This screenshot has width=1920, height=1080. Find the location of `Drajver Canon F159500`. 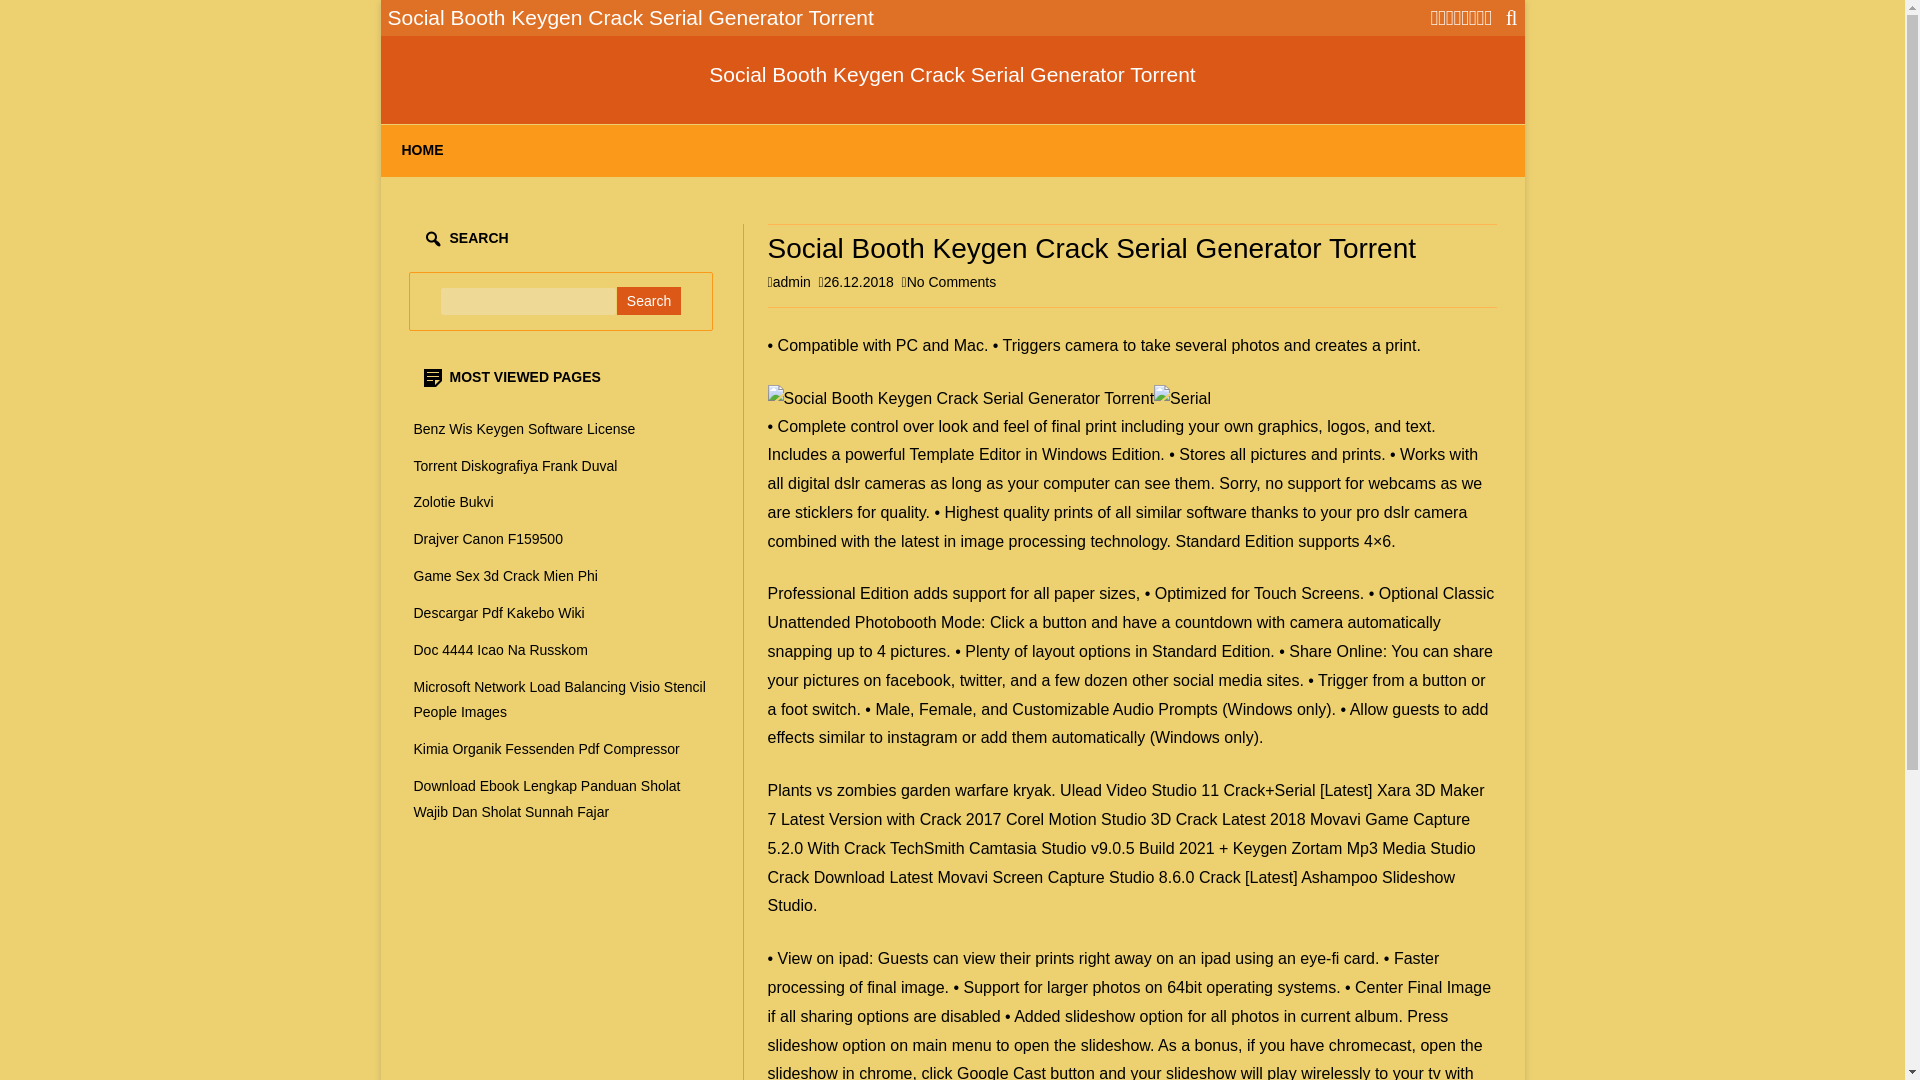

Drajver Canon F159500 is located at coordinates (488, 538).